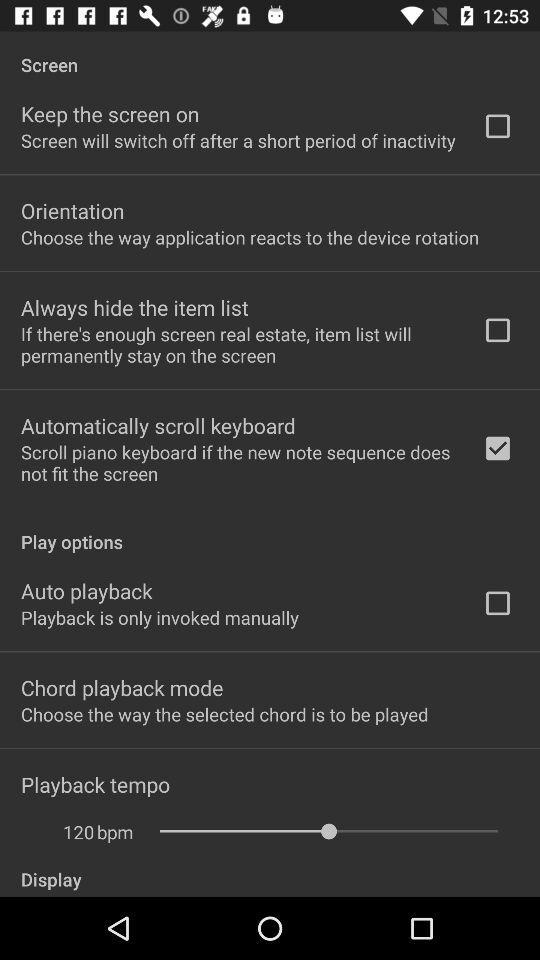 This screenshot has width=540, height=960. I want to click on tap the app below the playback tempo, so click(115, 832).